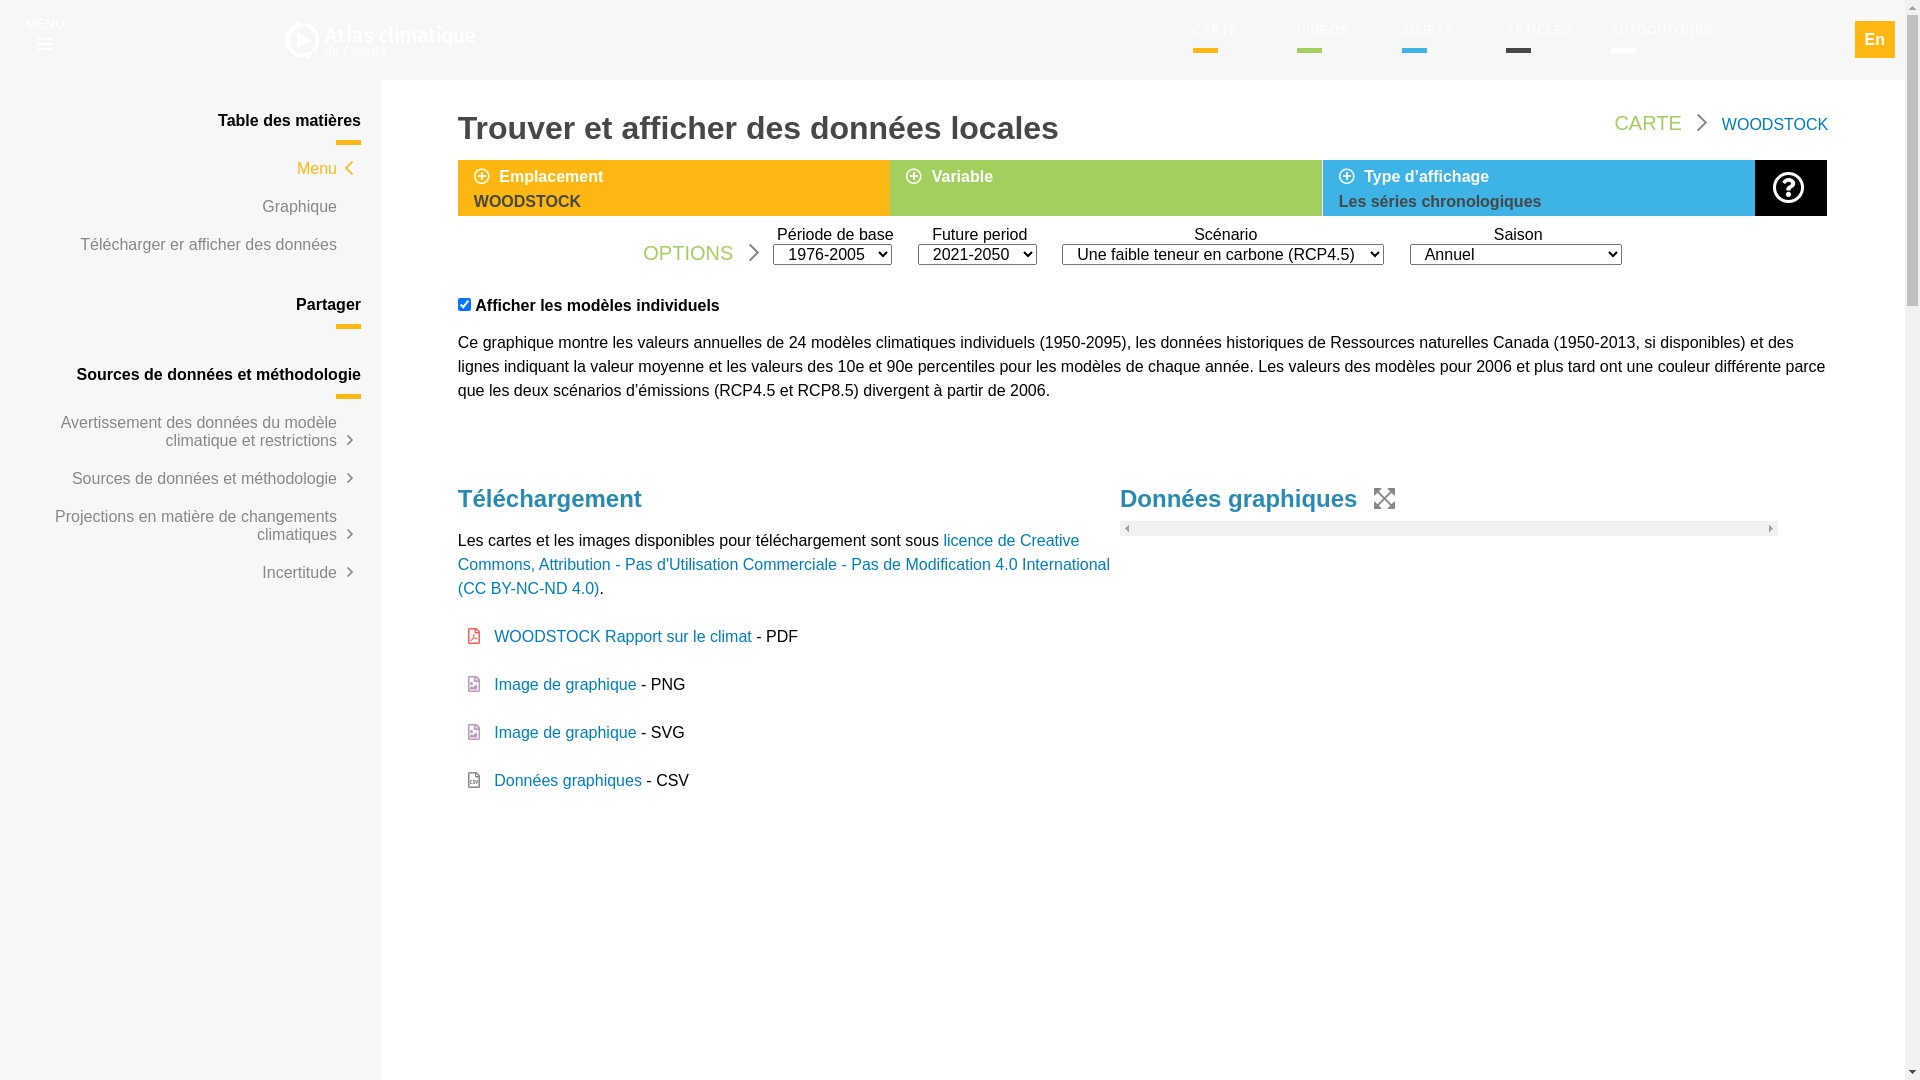 Image resolution: width=1920 pixels, height=1080 pixels. Describe the element at coordinates (0, 0) in the screenshot. I see `Aller au contenu principal` at that location.